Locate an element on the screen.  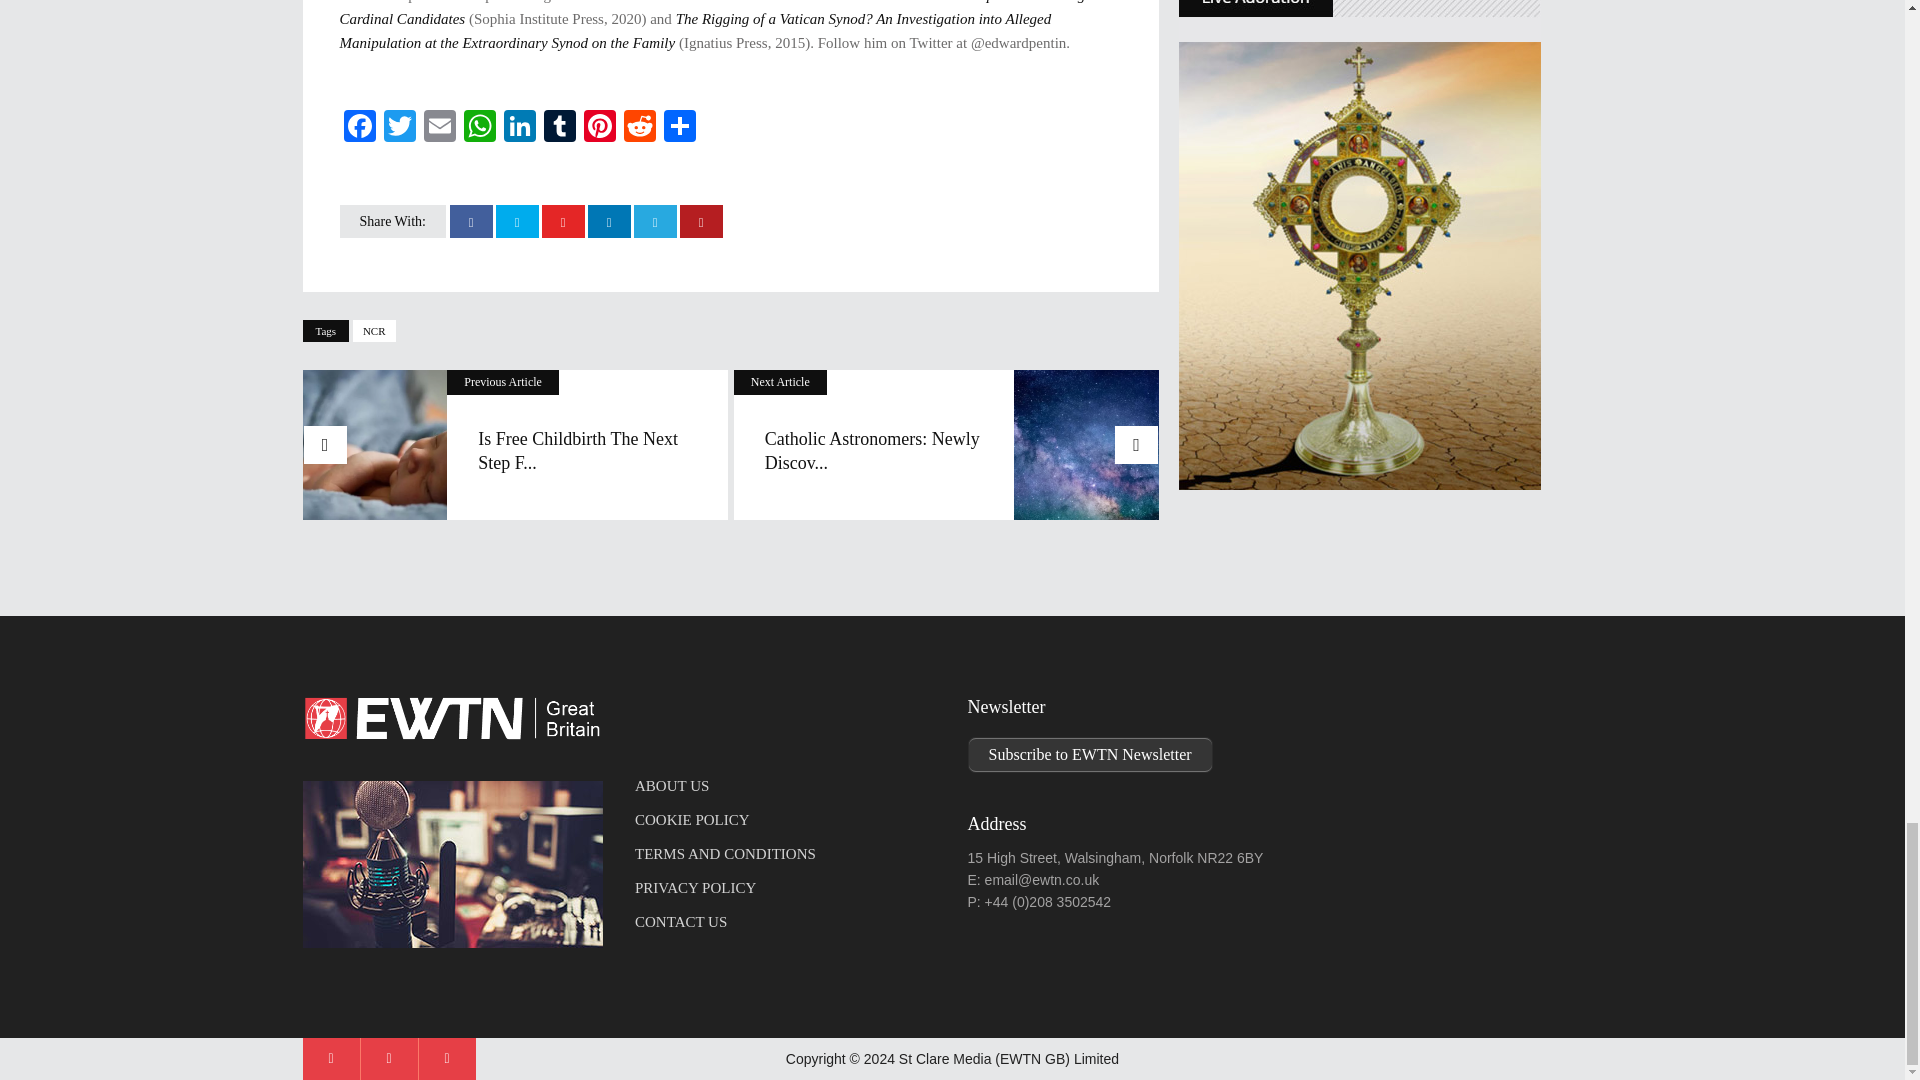
Email is located at coordinates (440, 128).